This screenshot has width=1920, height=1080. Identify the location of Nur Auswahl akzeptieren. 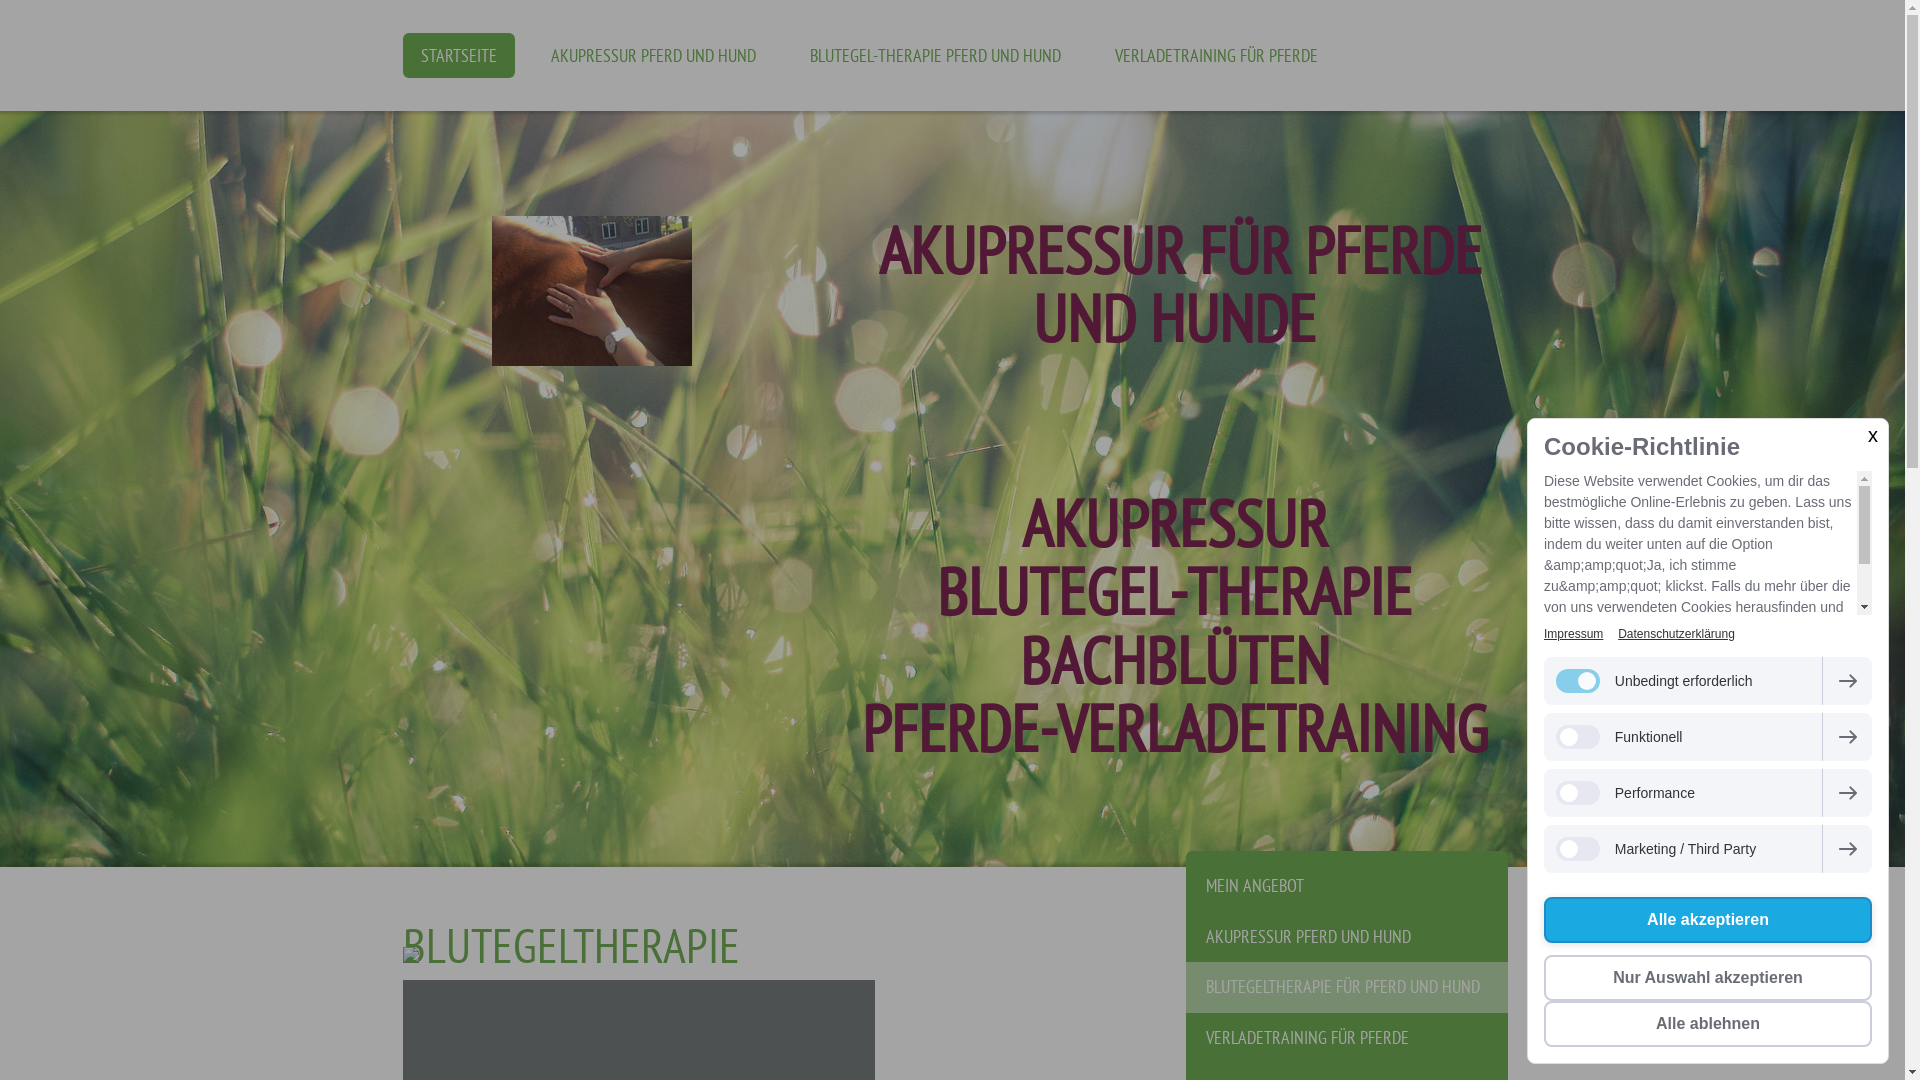
(1708, 978).